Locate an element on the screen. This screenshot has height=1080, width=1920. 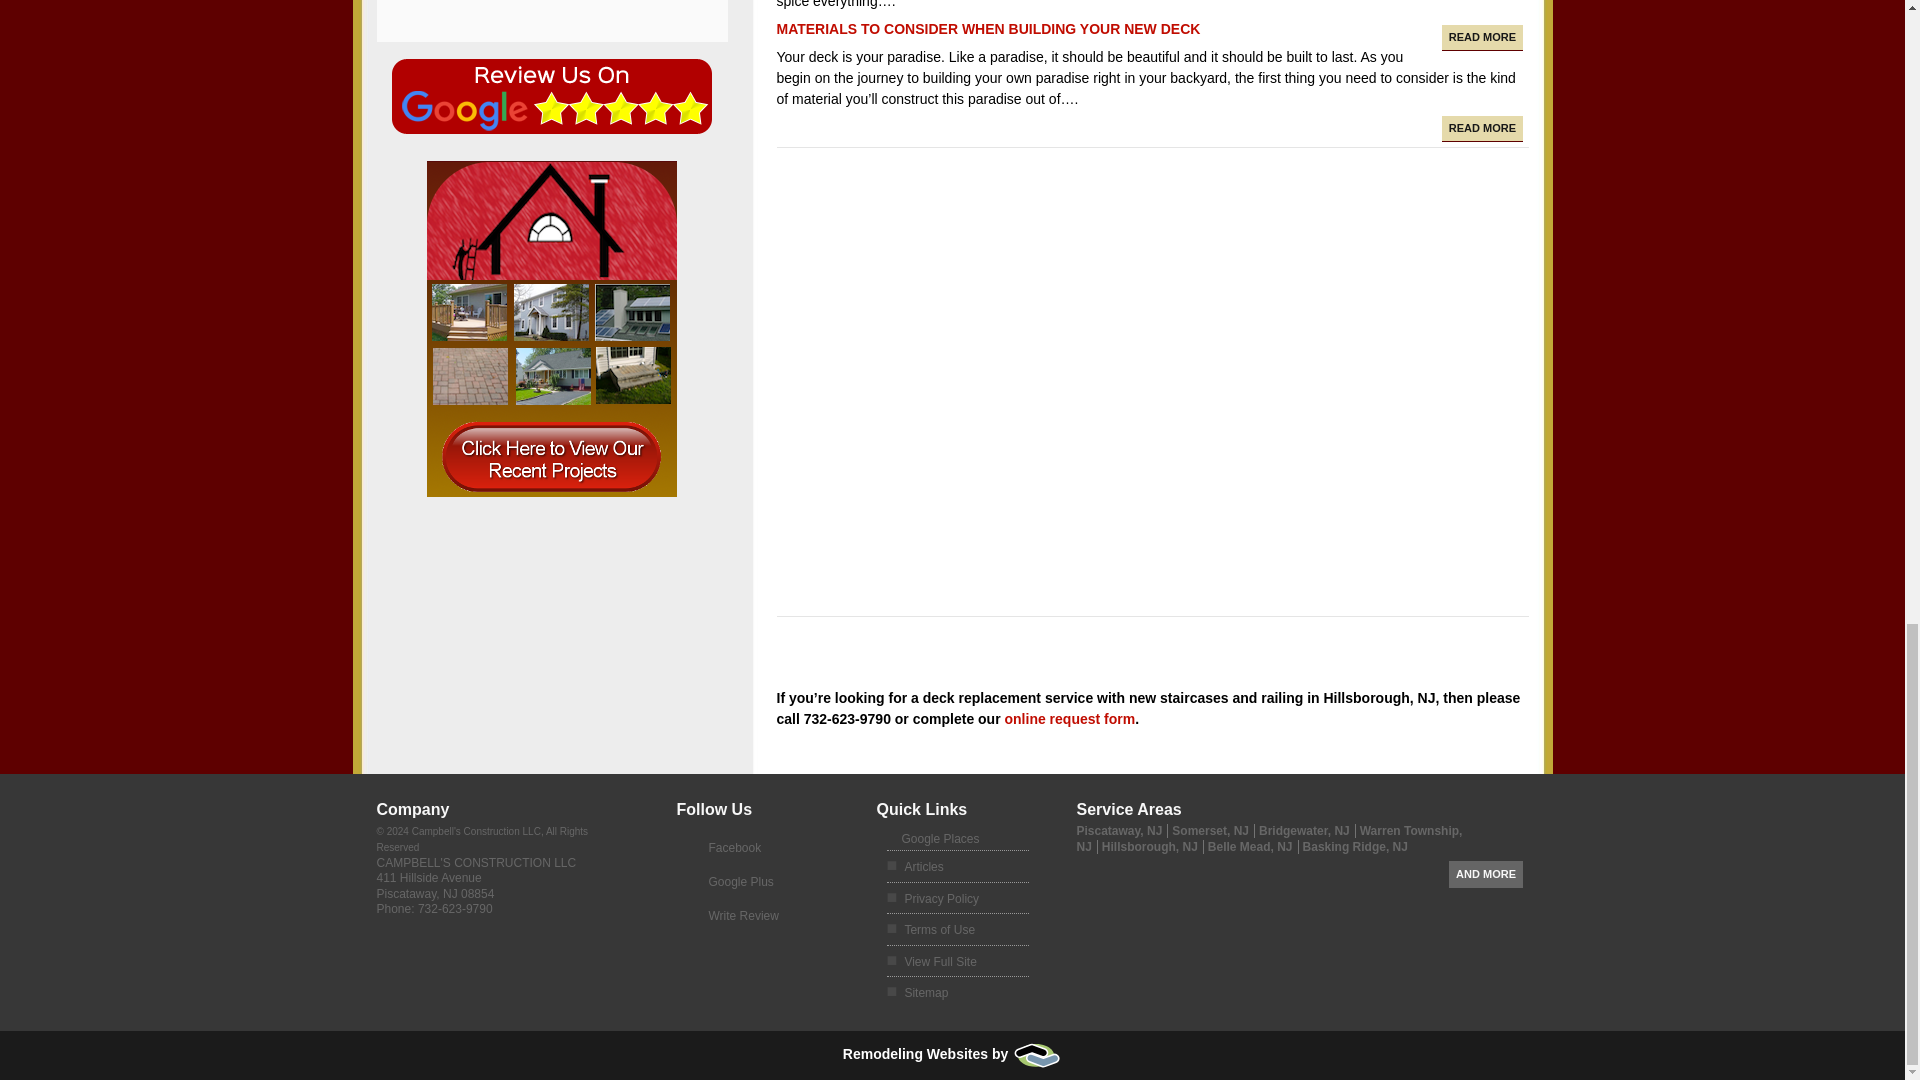
READ MORE is located at coordinates (1482, 128).